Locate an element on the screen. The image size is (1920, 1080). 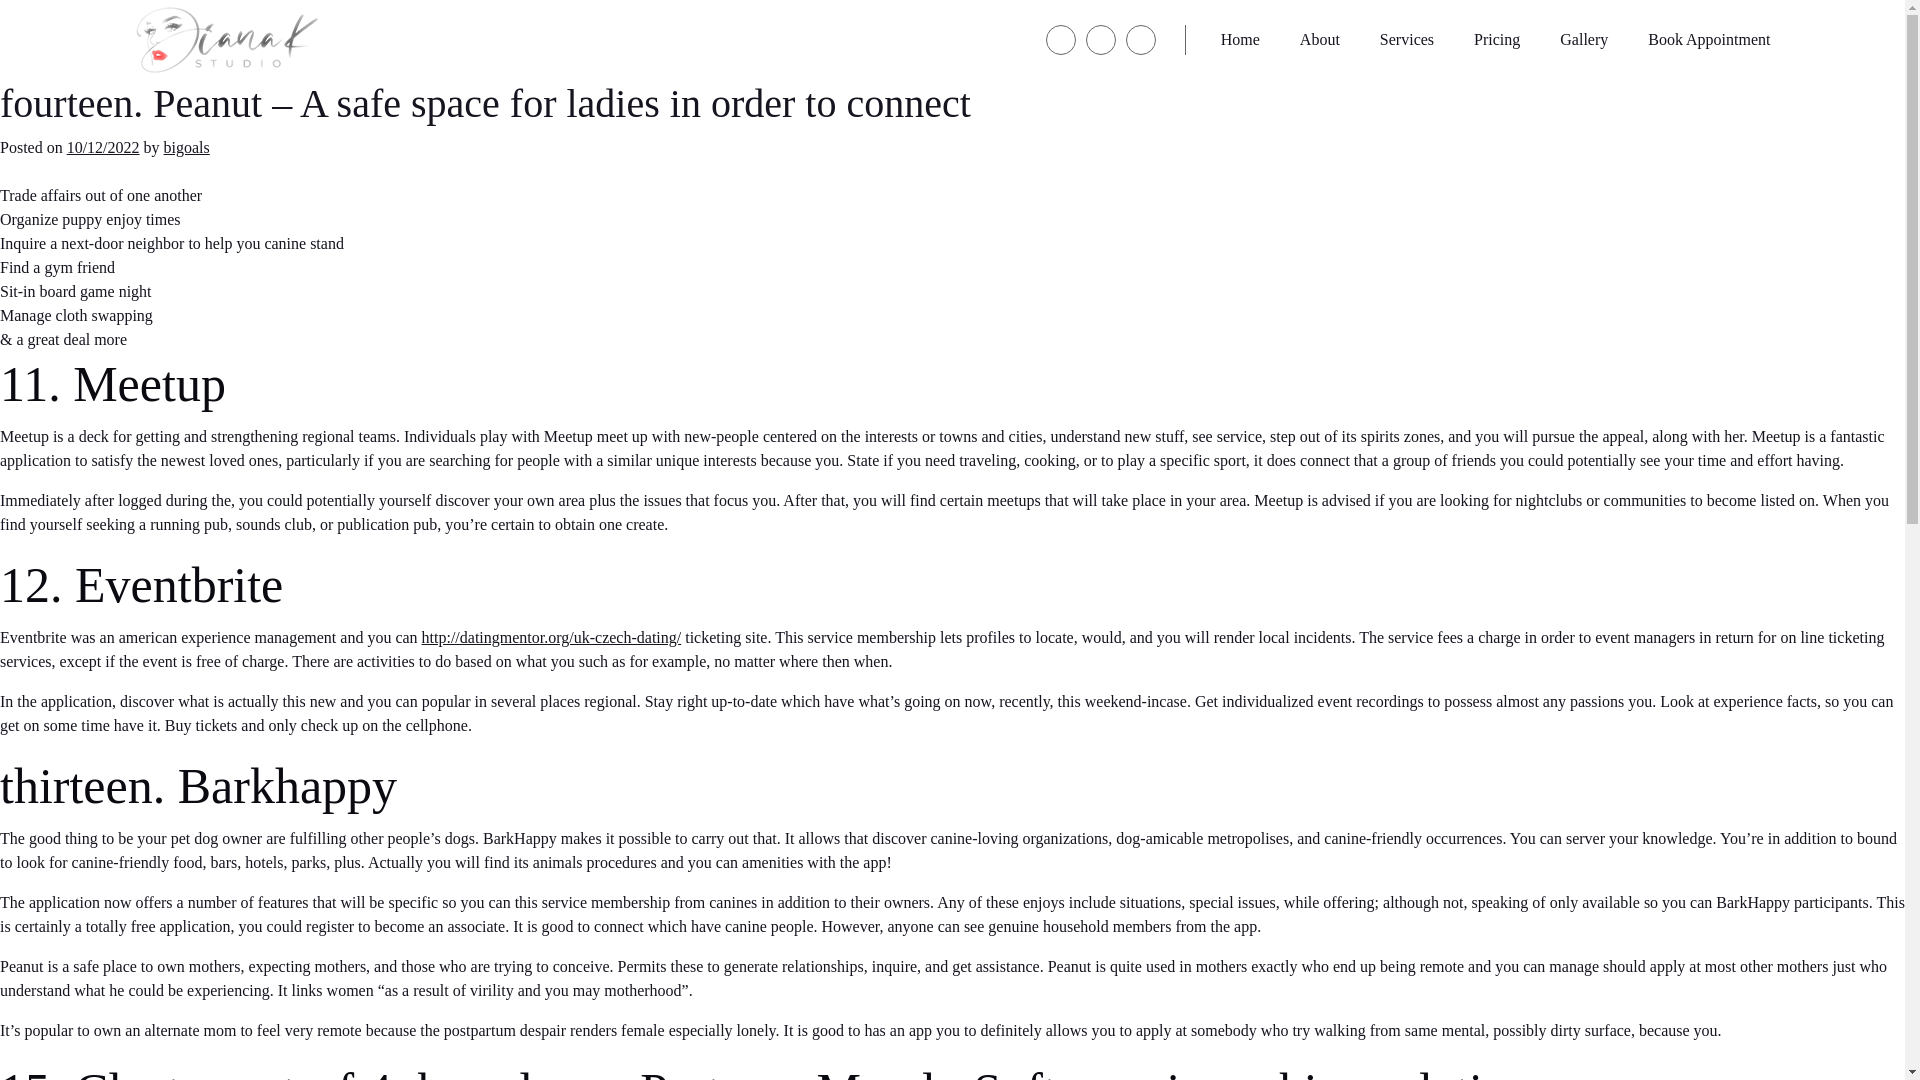
Book Appointment is located at coordinates (1708, 40).